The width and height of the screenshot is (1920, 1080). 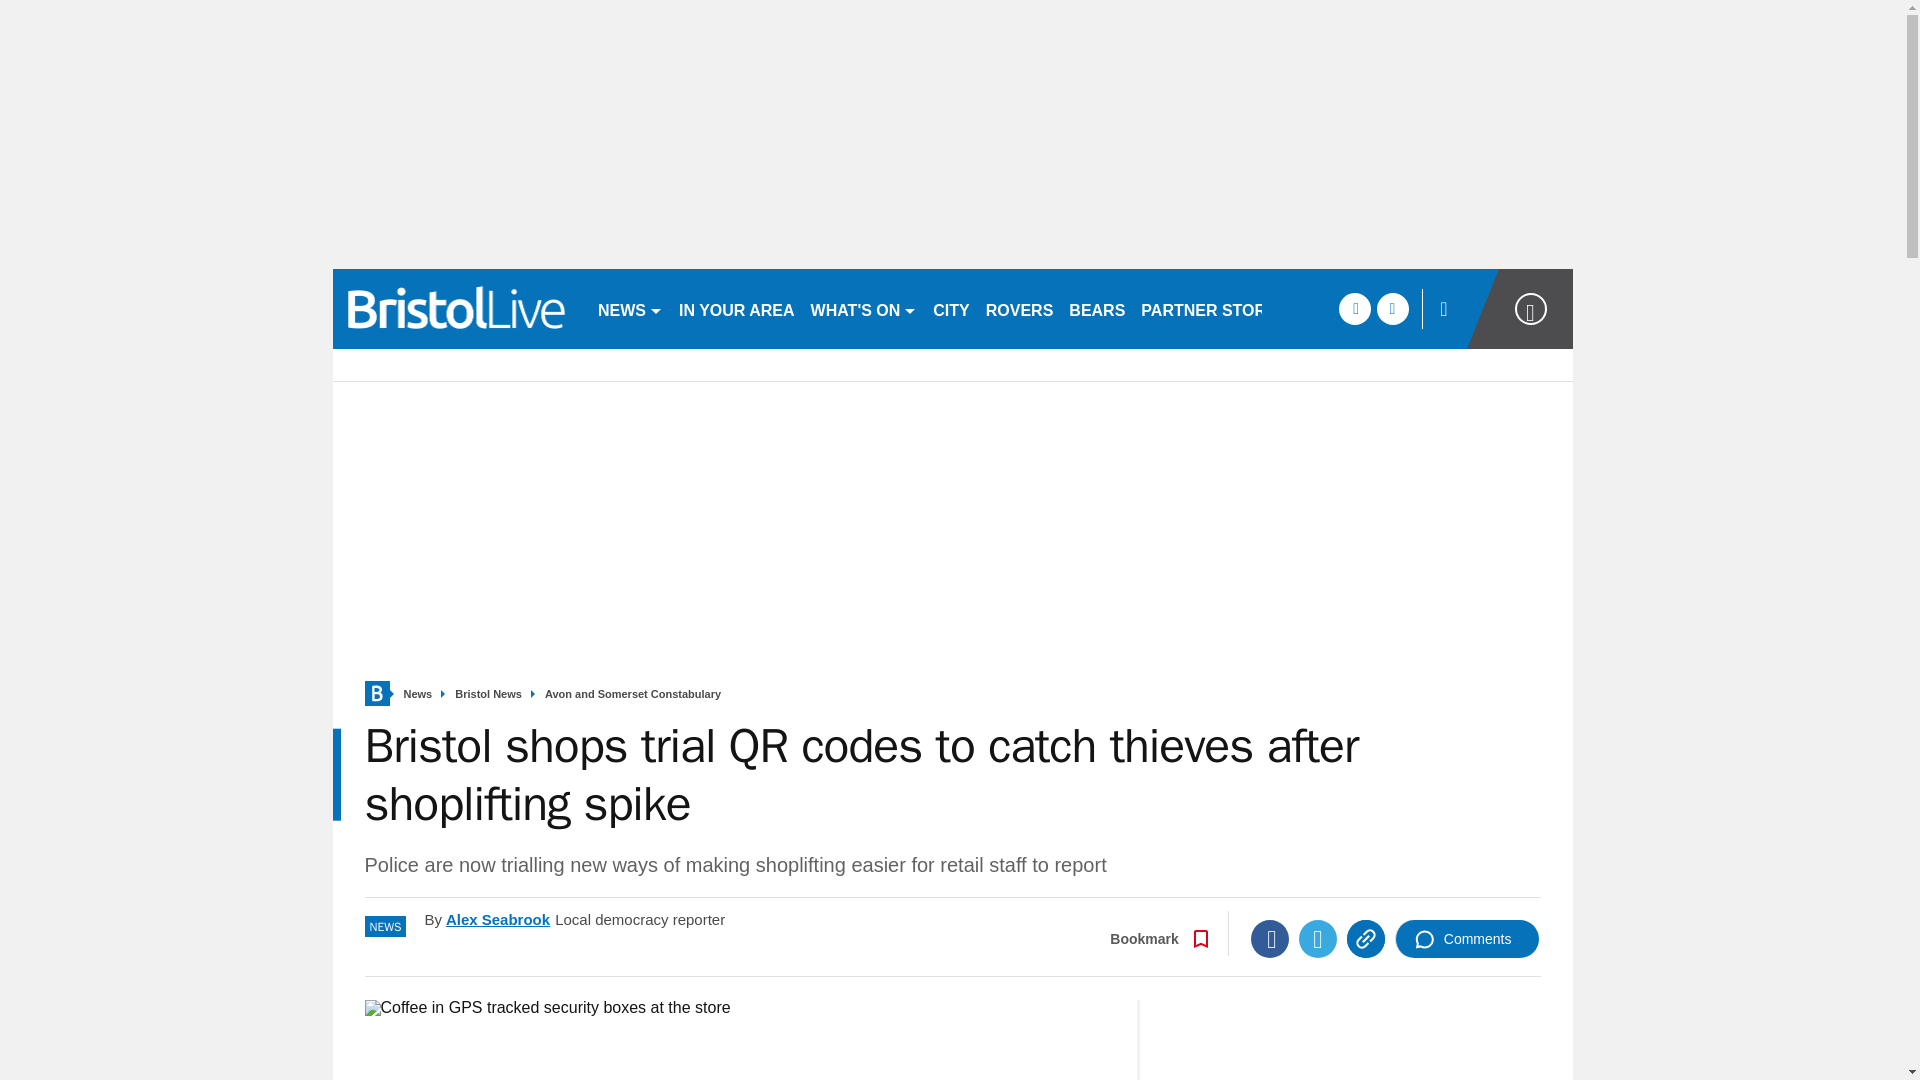 What do you see at coordinates (1392, 308) in the screenshot?
I see `twitter` at bounding box center [1392, 308].